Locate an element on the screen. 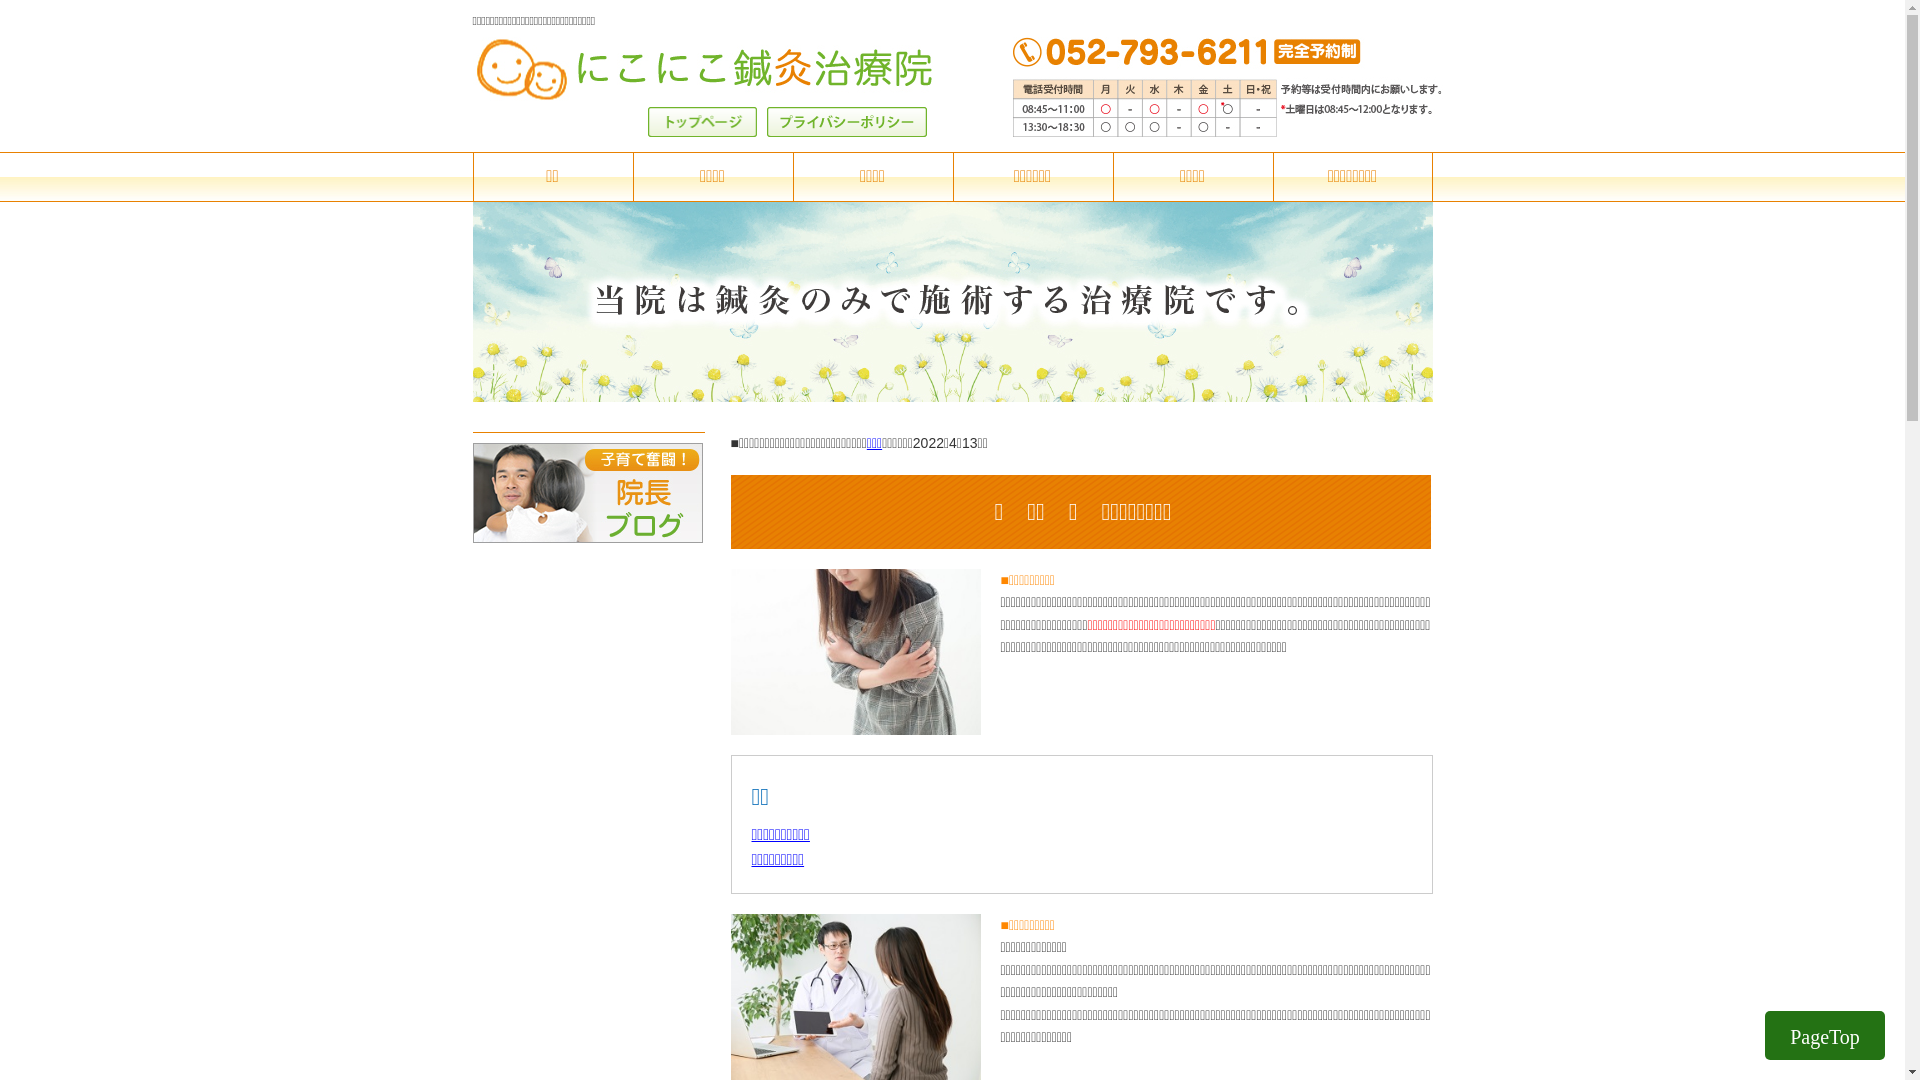  PageTop is located at coordinates (1825, 1036).